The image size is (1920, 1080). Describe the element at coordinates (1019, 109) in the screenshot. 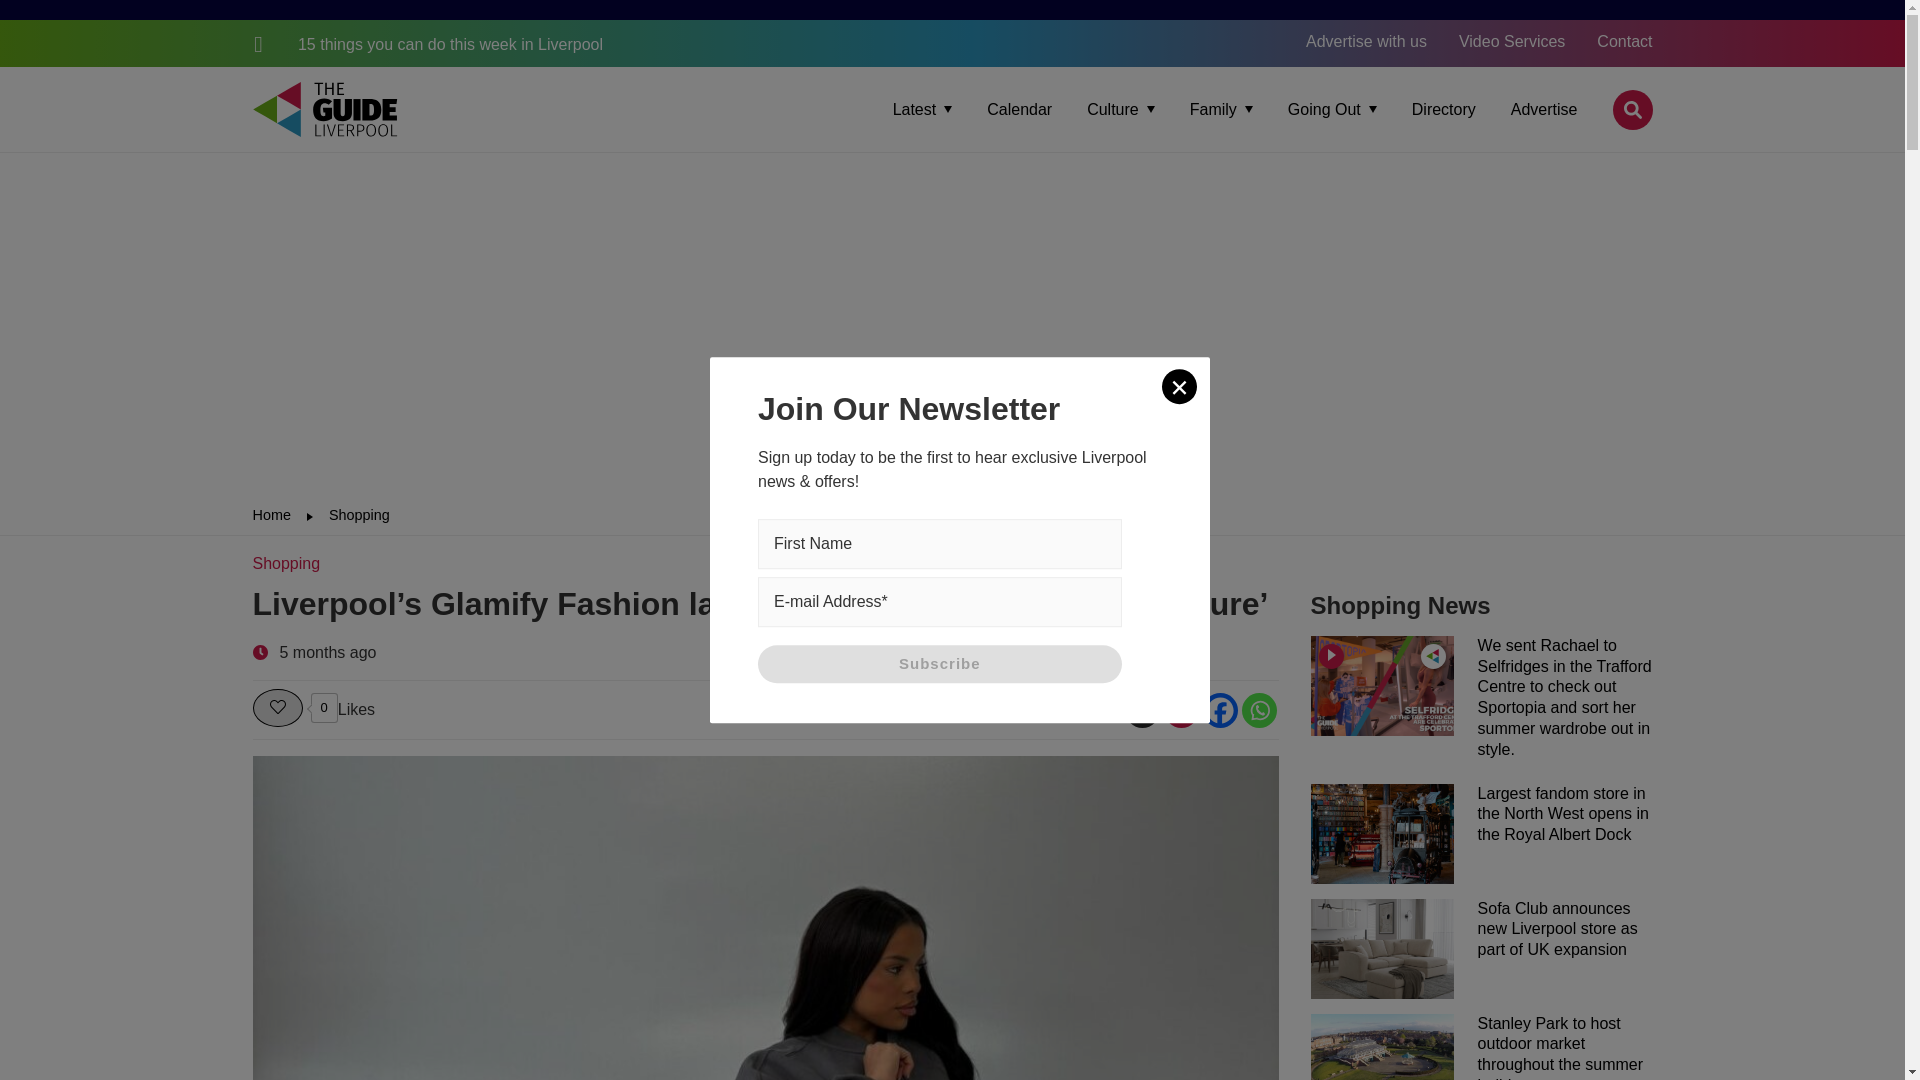

I see `Calendar` at that location.